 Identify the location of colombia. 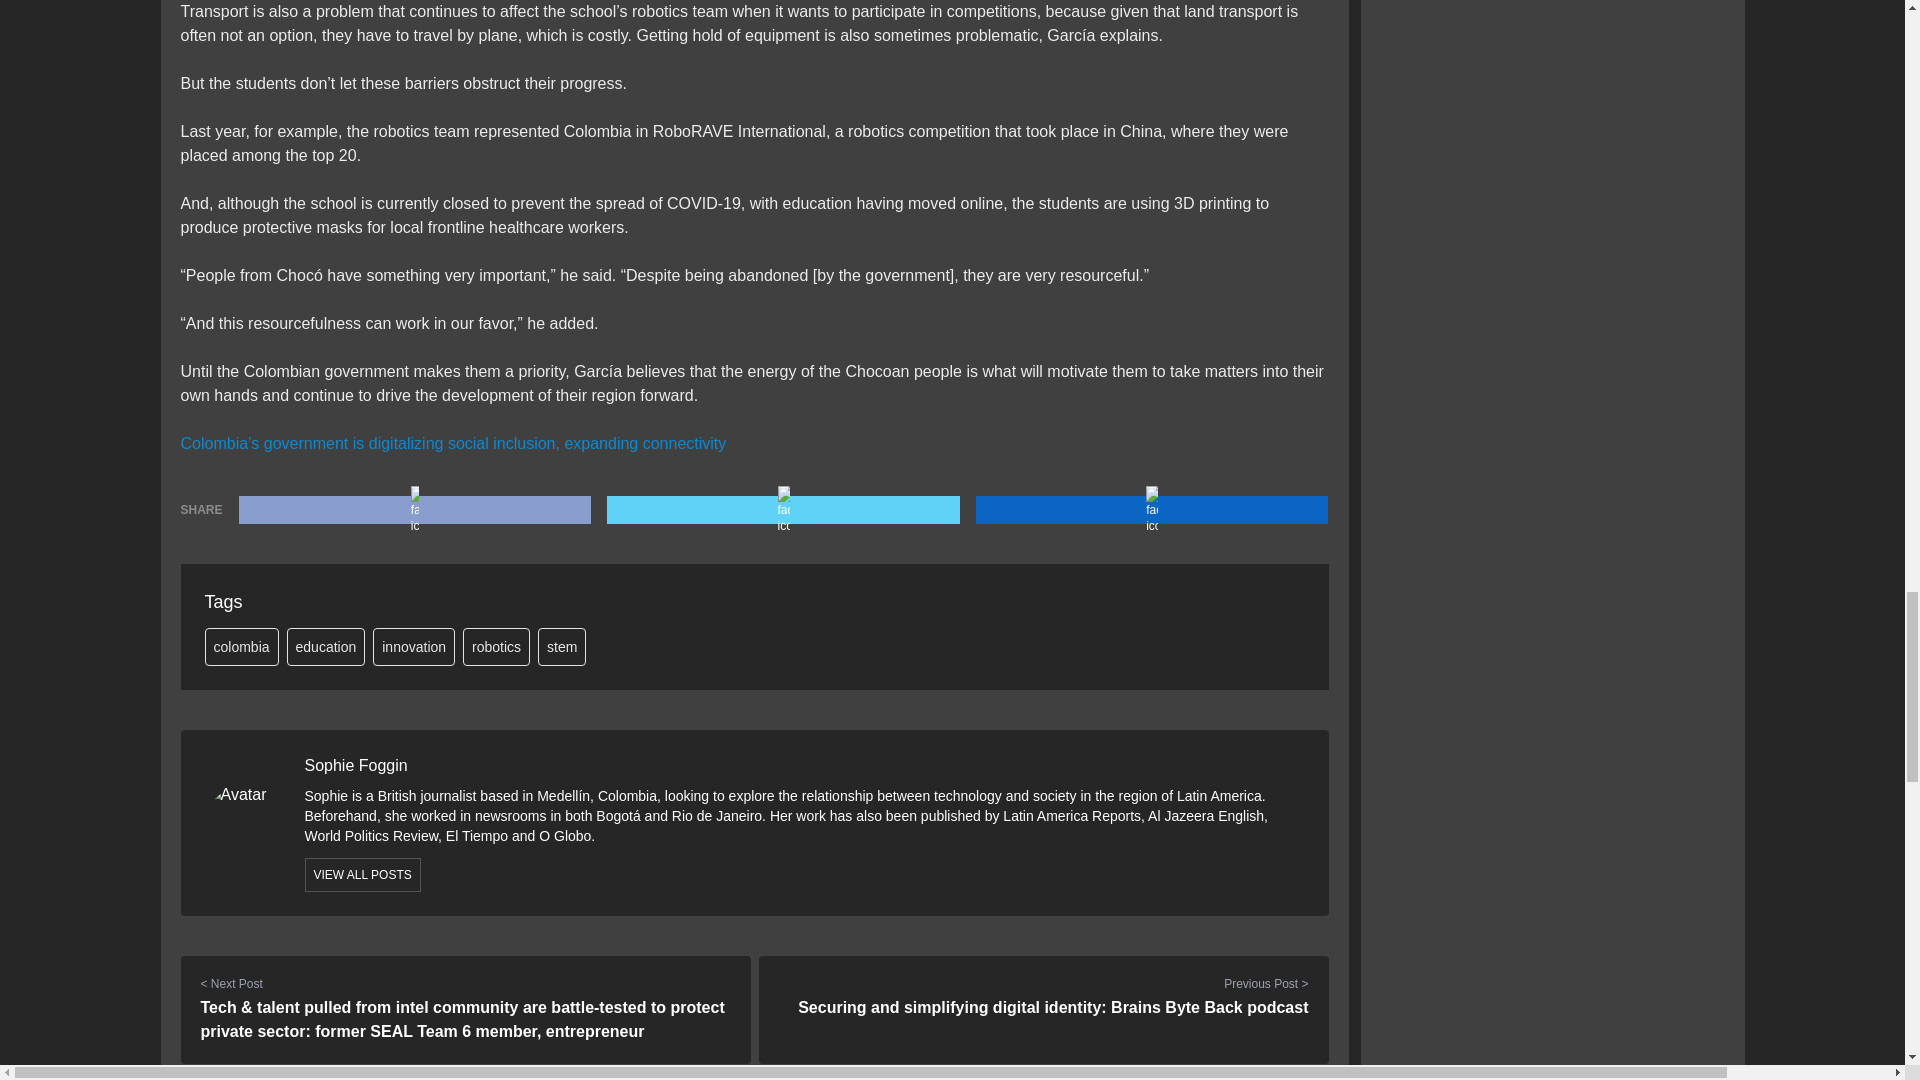
(240, 646).